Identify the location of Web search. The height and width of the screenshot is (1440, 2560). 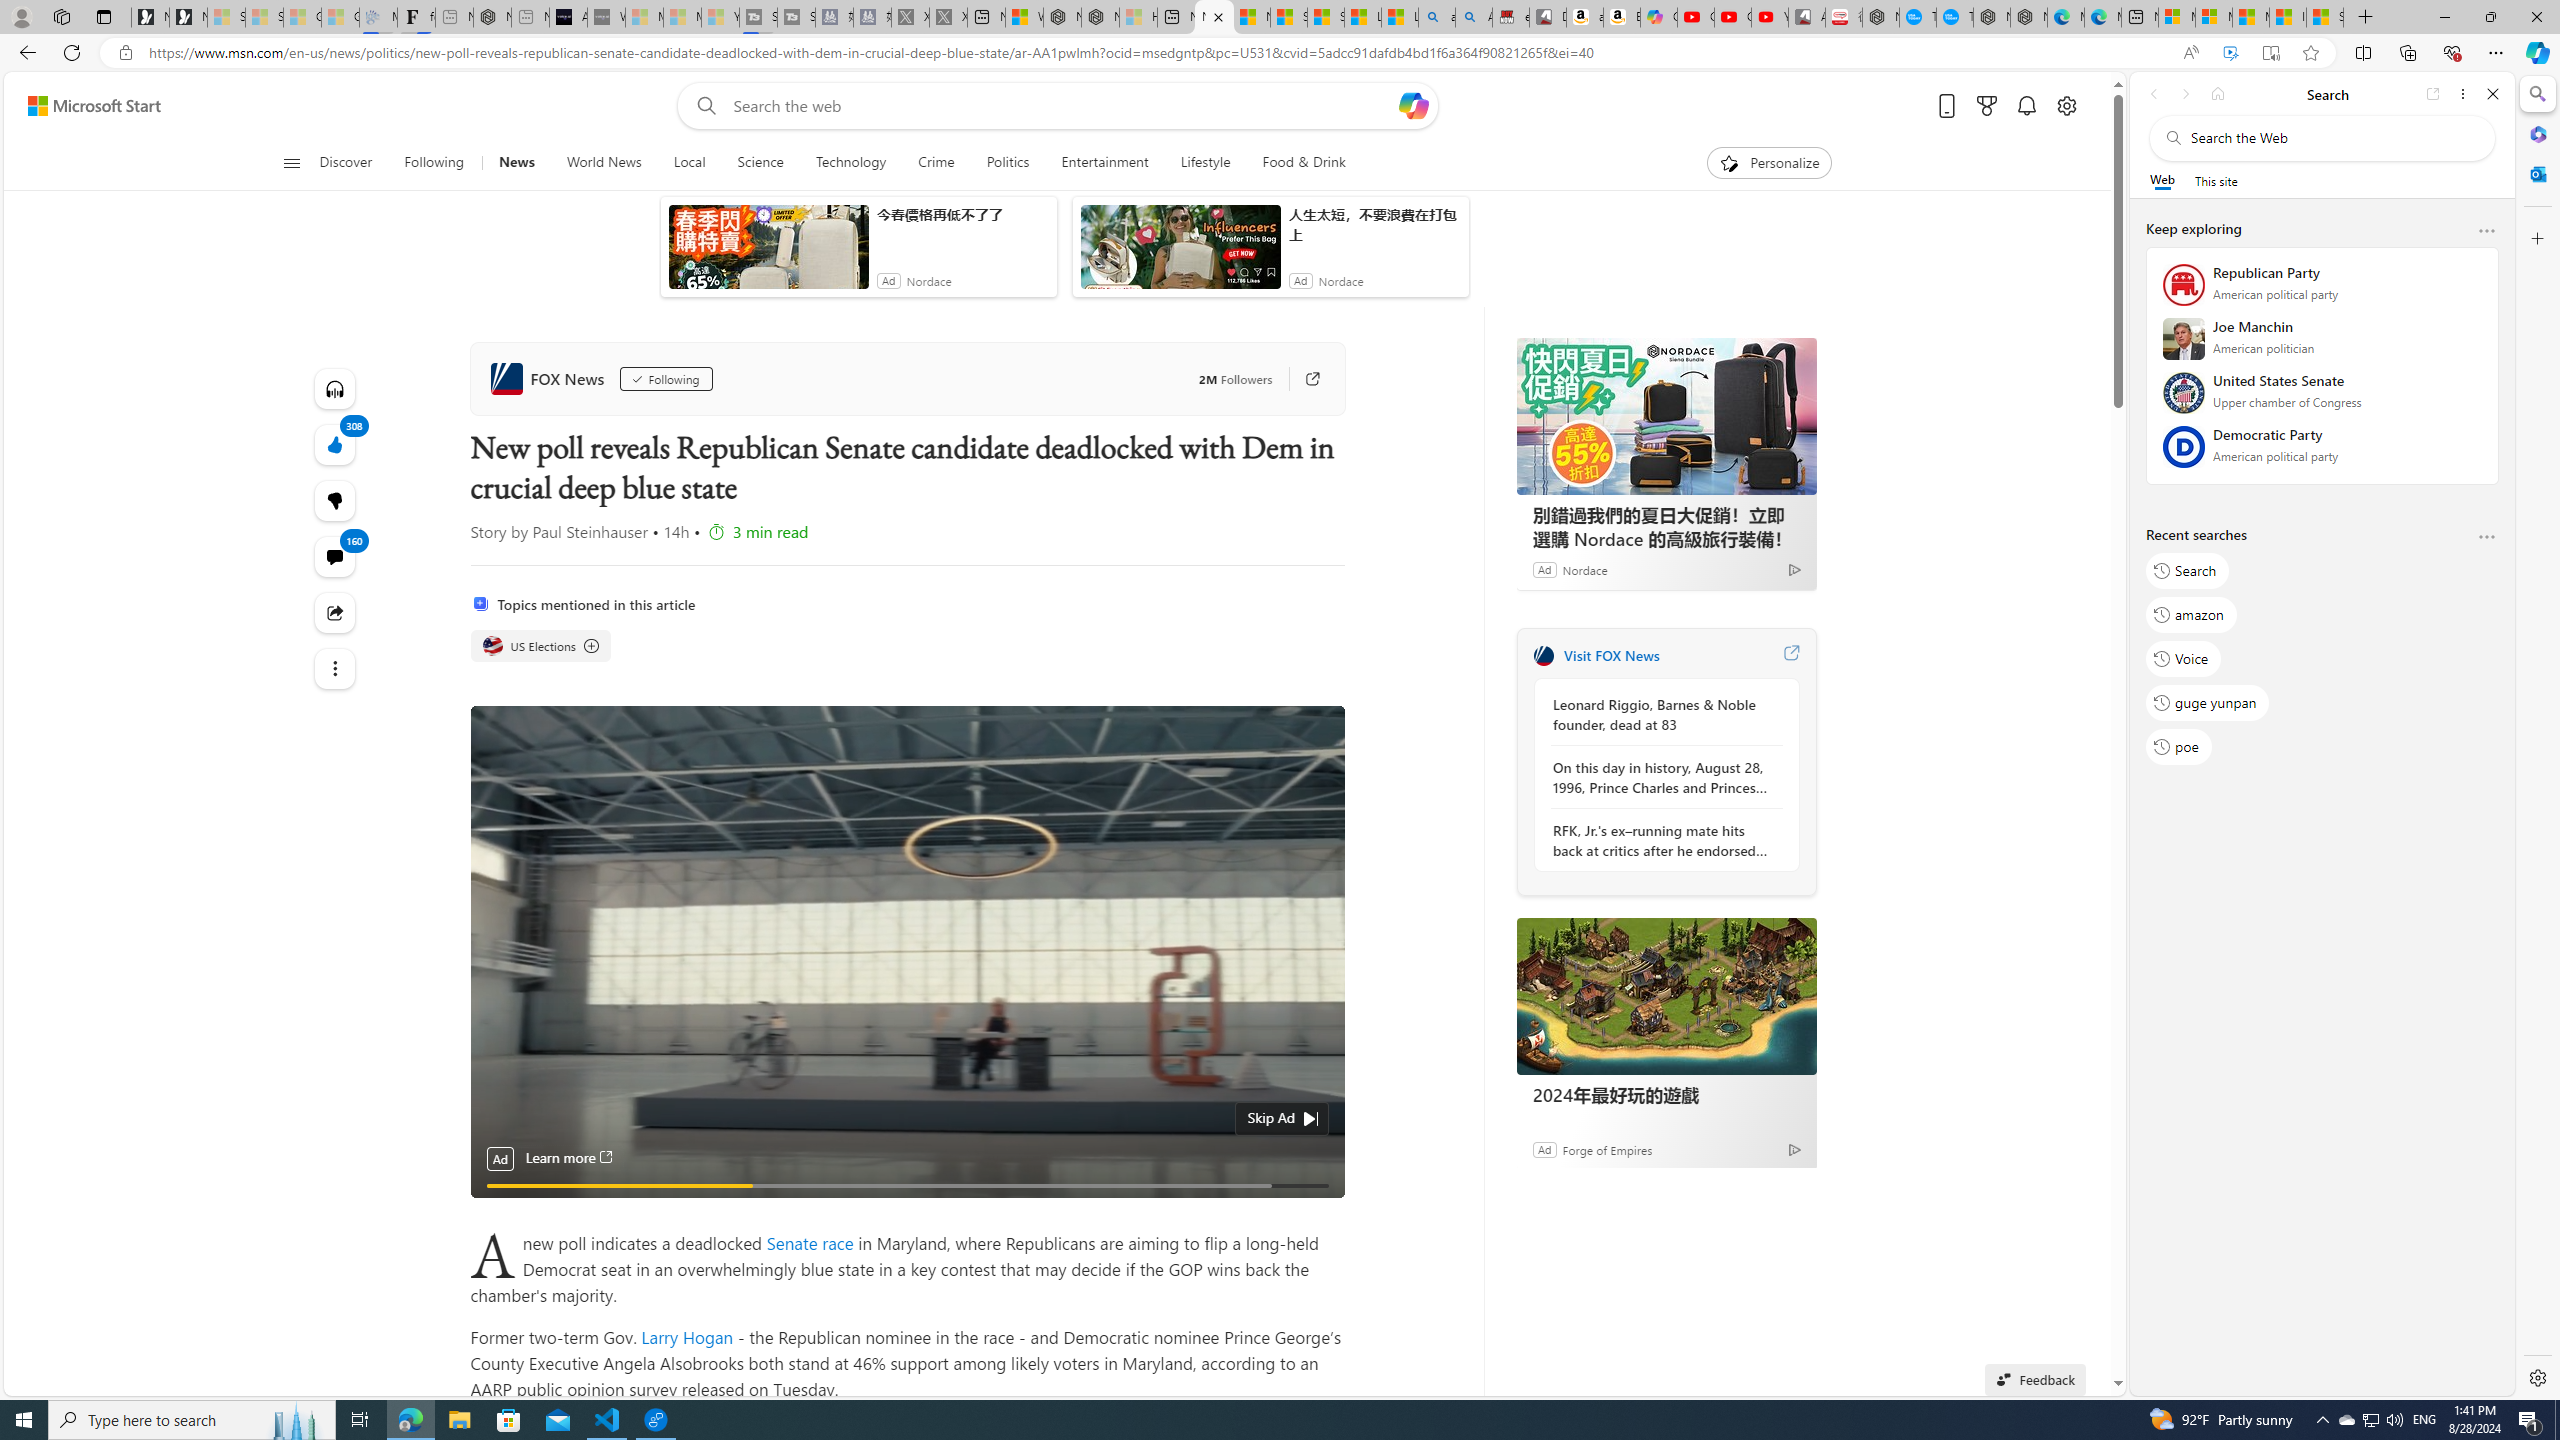
(701, 106).